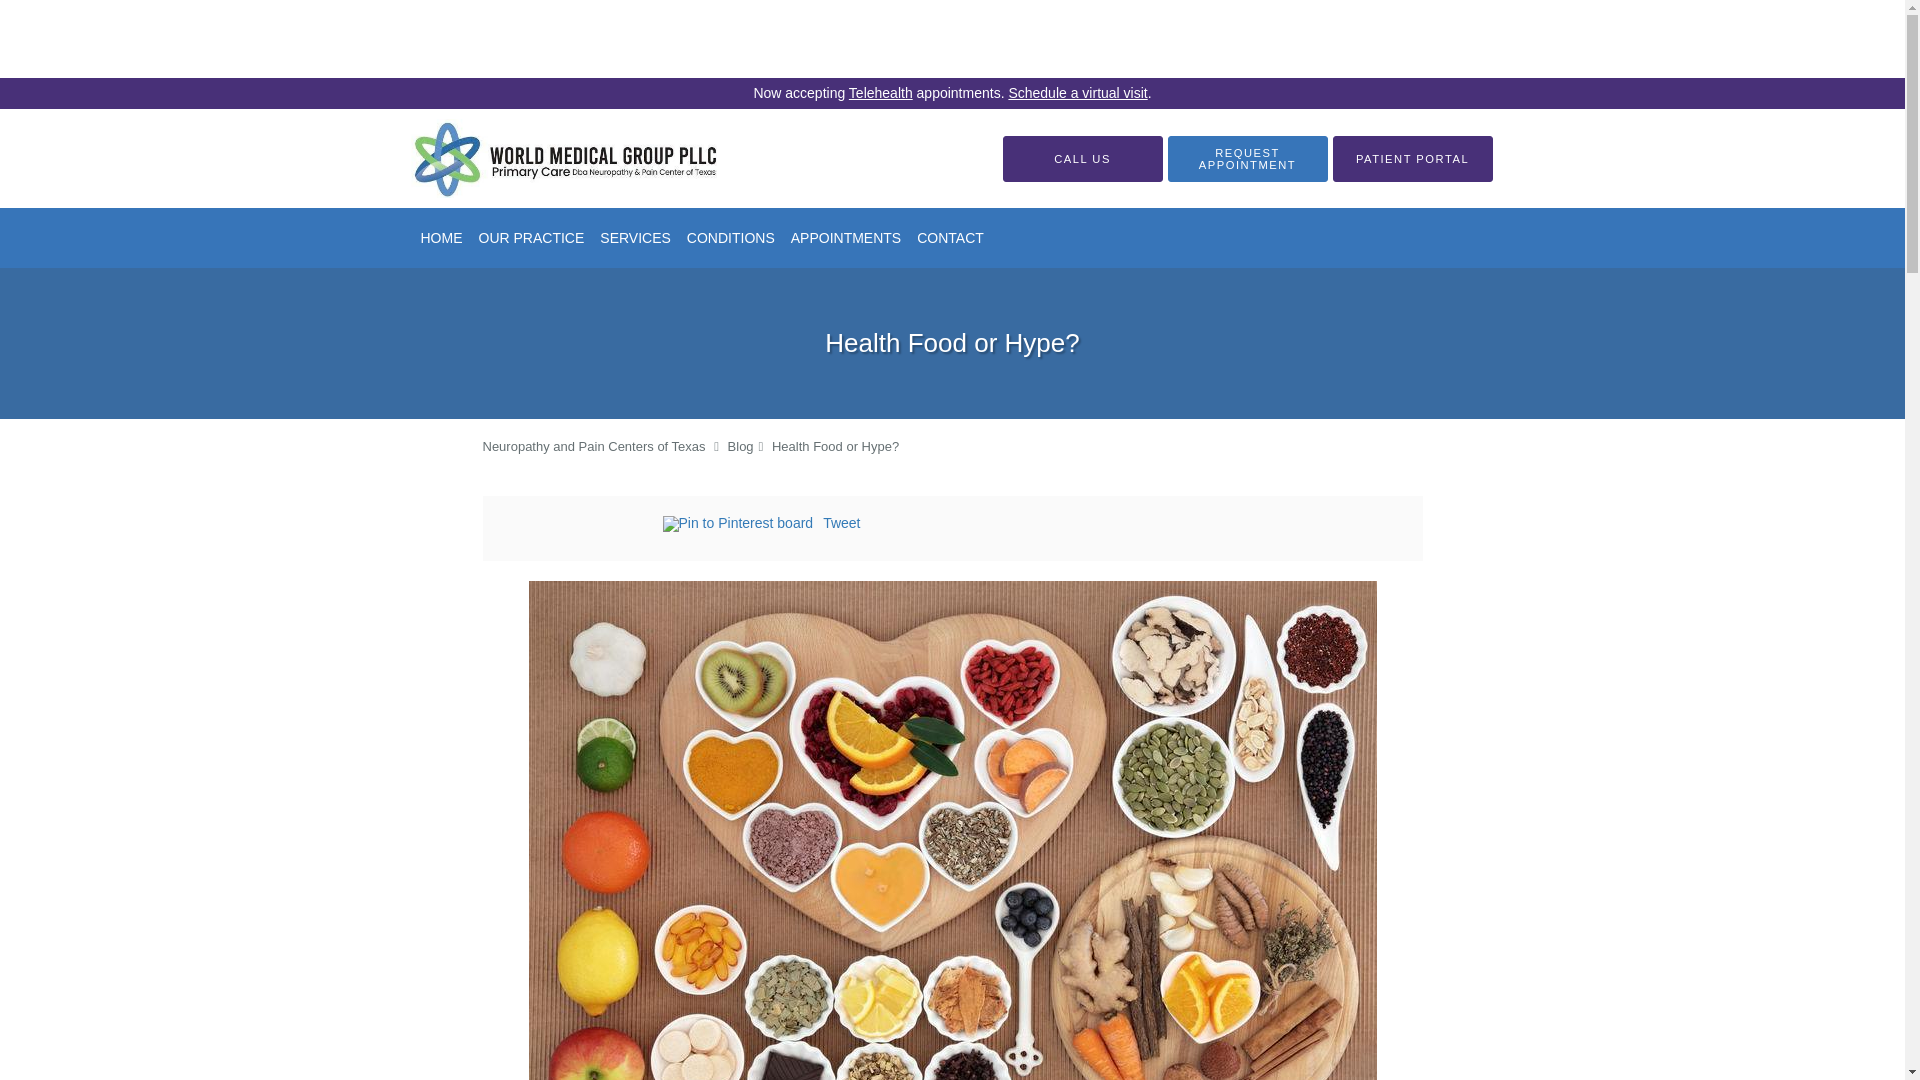 This screenshot has height=1080, width=1920. Describe the element at coordinates (530, 238) in the screenshot. I see `OUR PRACTICE` at that location.